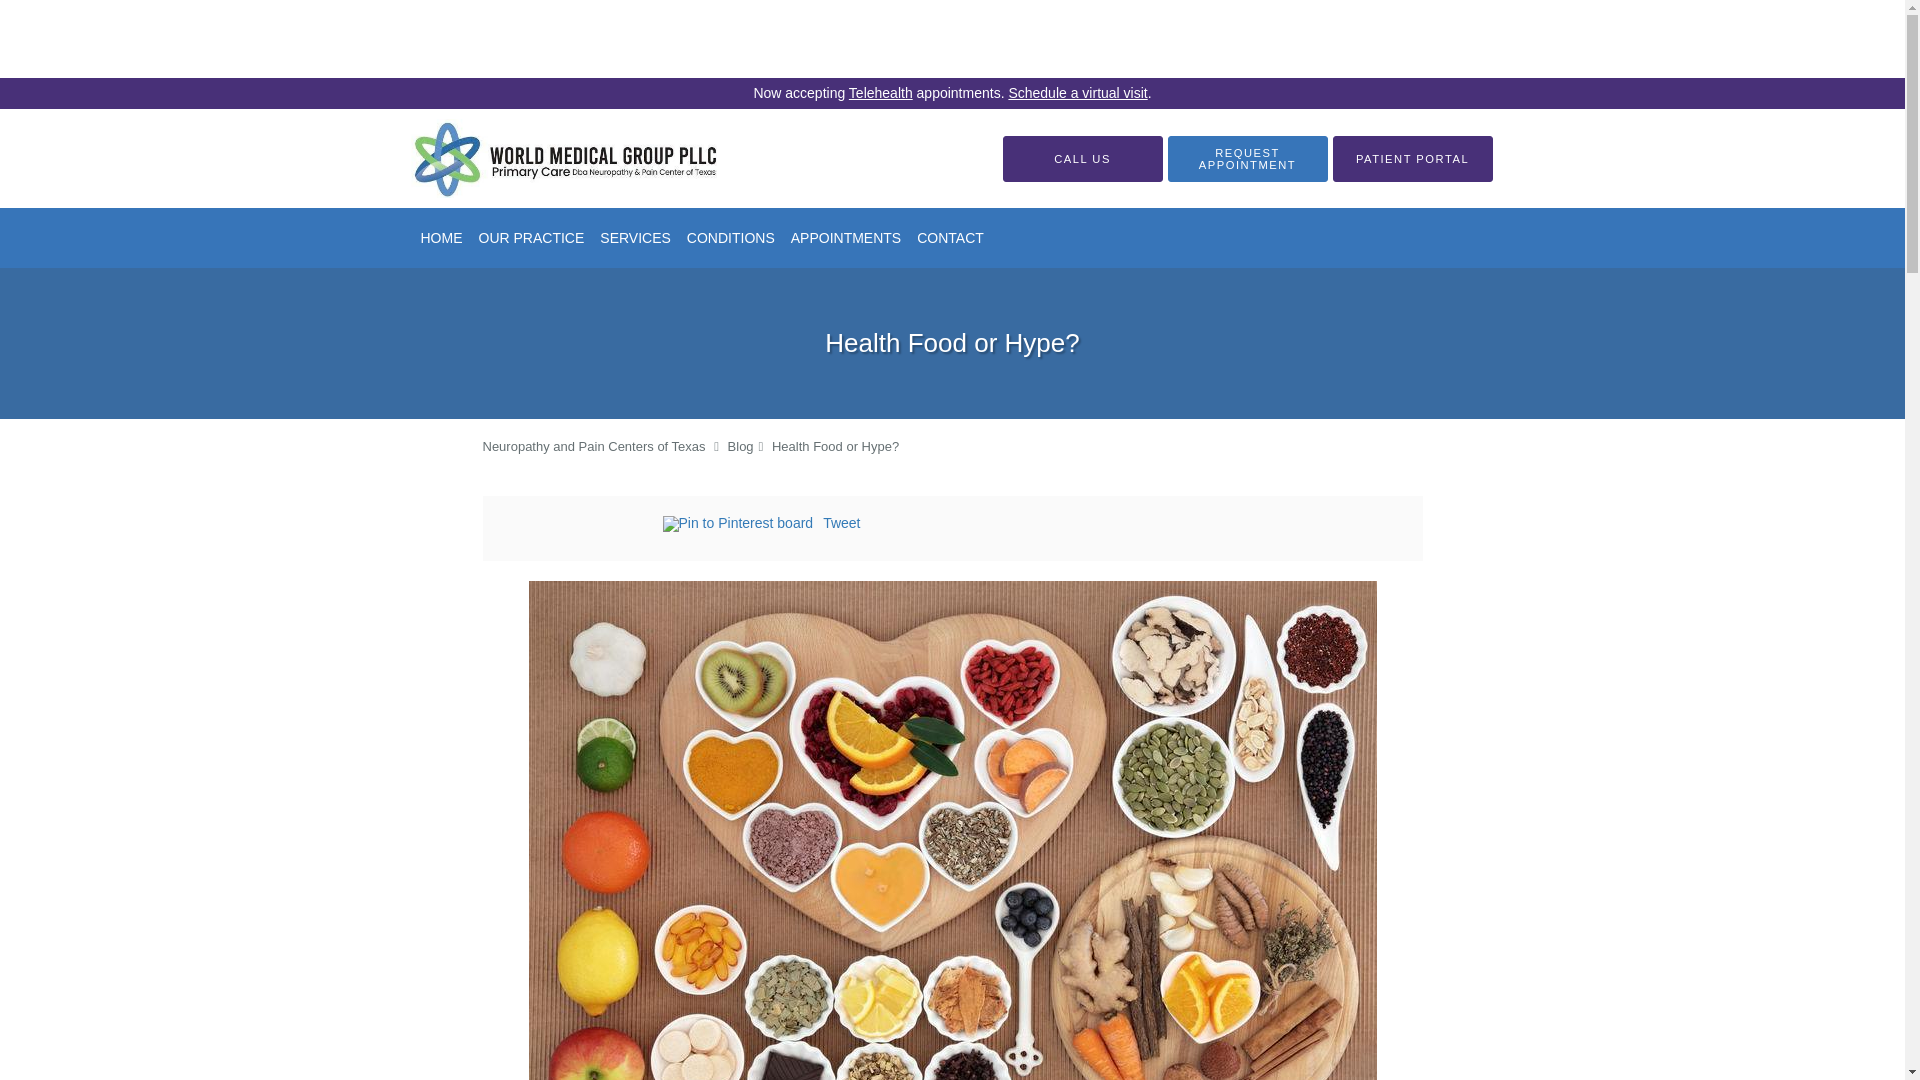 This screenshot has height=1080, width=1920. Describe the element at coordinates (530, 238) in the screenshot. I see `OUR PRACTICE` at that location.